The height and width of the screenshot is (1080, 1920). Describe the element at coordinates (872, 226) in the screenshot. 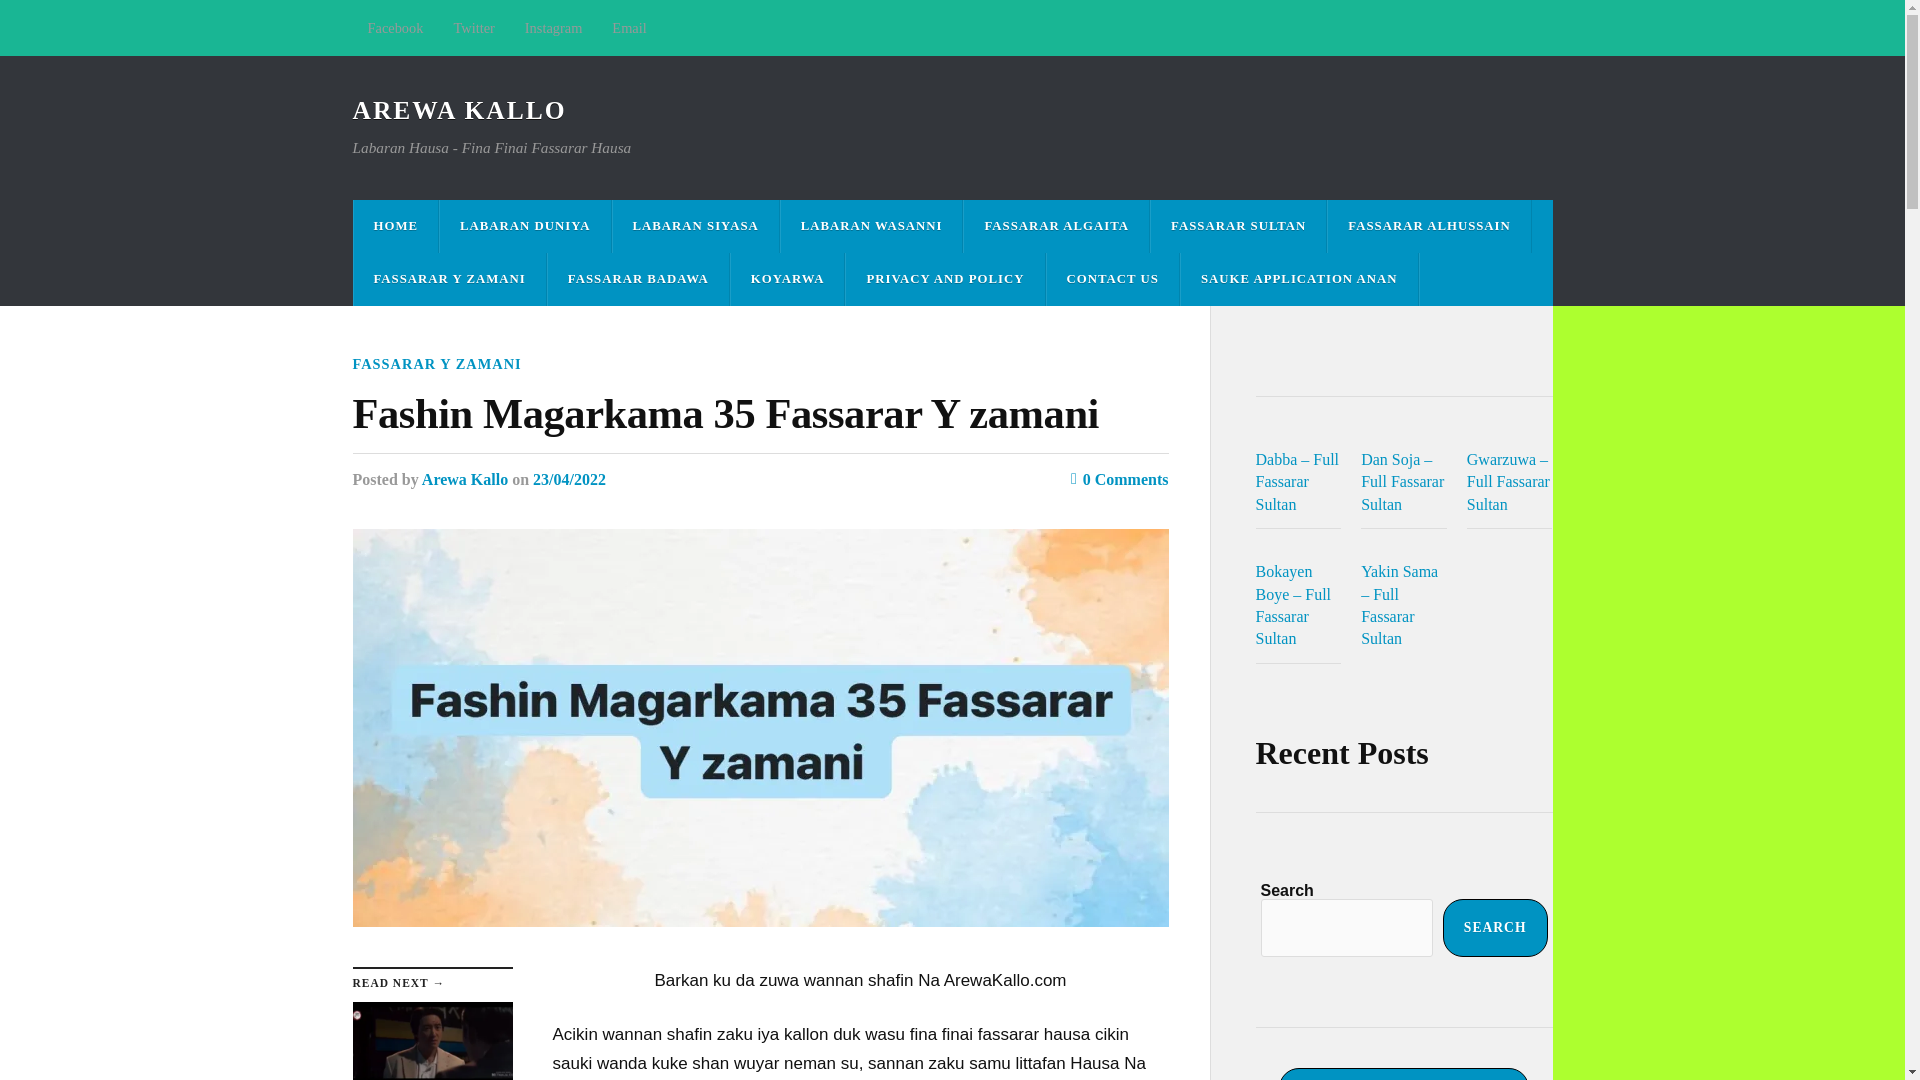

I see `LABARAN WASANNI` at that location.